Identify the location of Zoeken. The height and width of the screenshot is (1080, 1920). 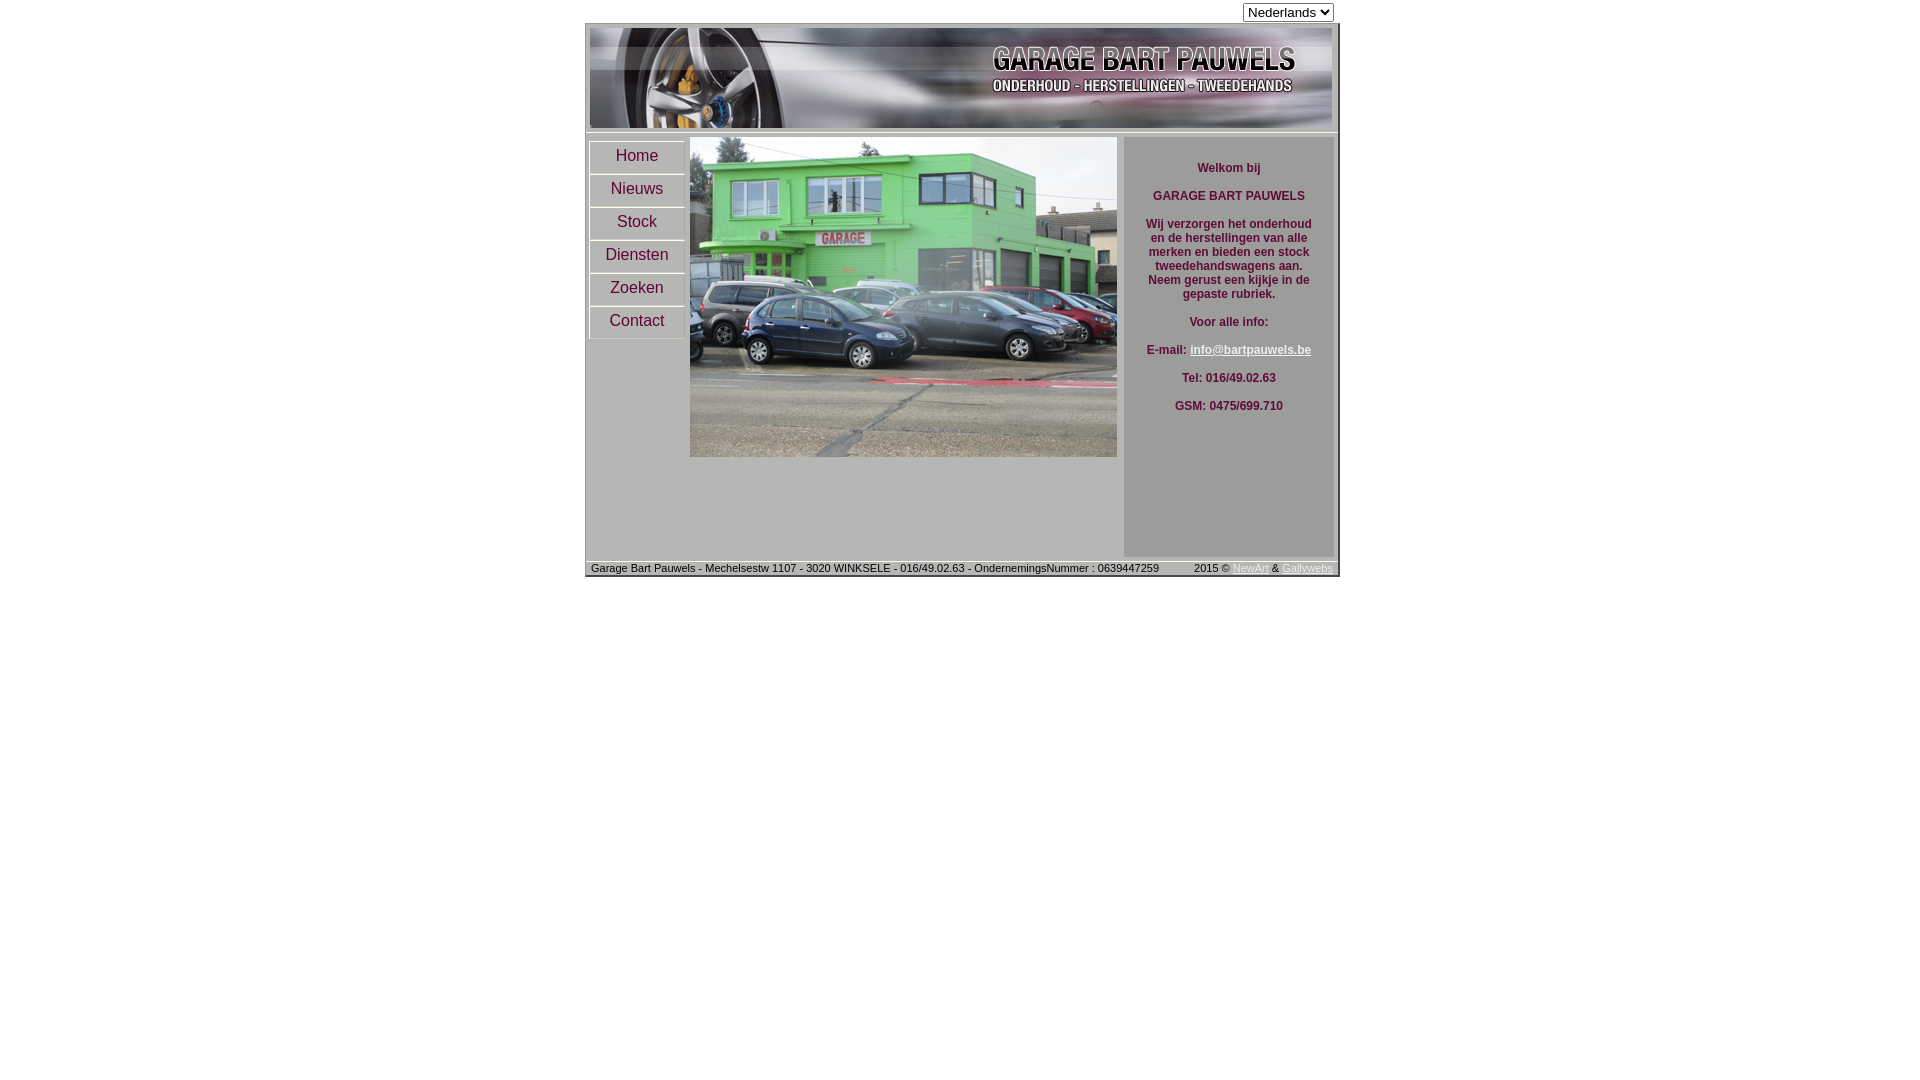
(637, 290).